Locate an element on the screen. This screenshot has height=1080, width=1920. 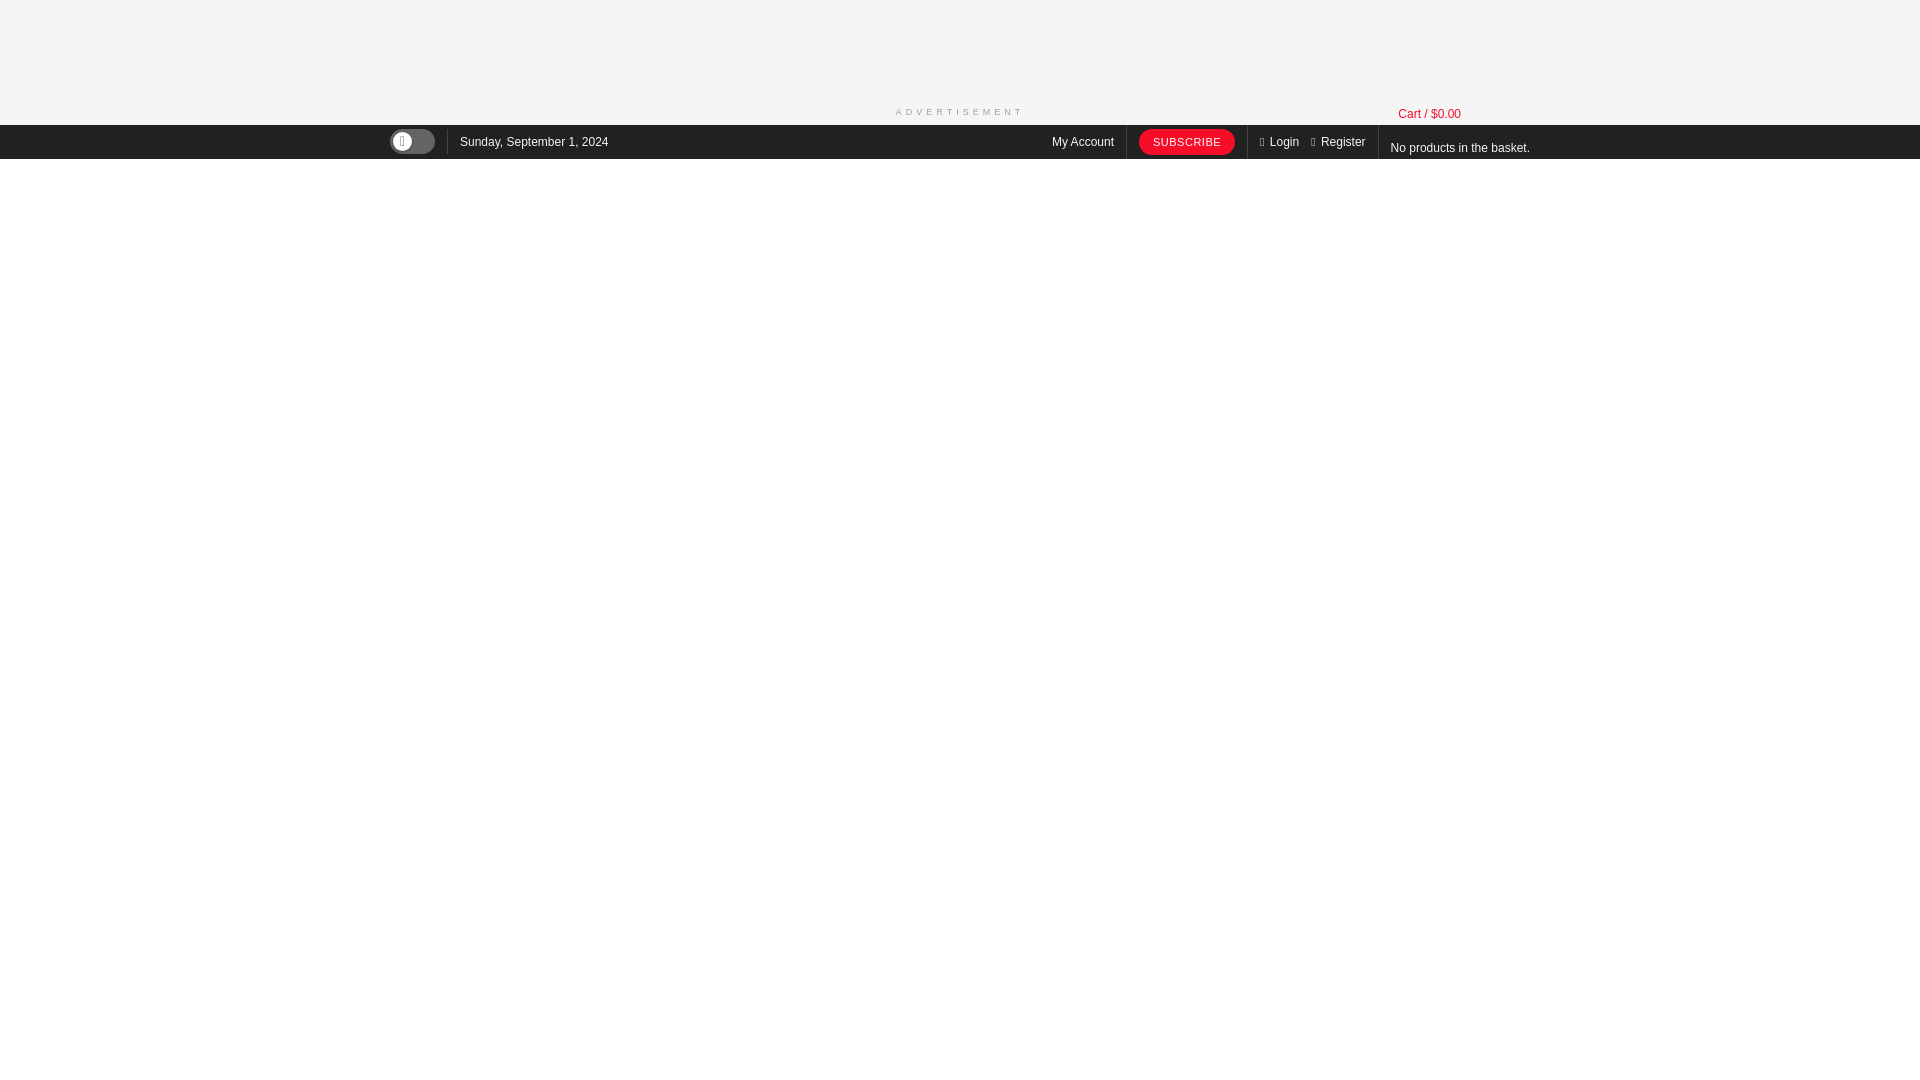
Register is located at coordinates (1338, 142).